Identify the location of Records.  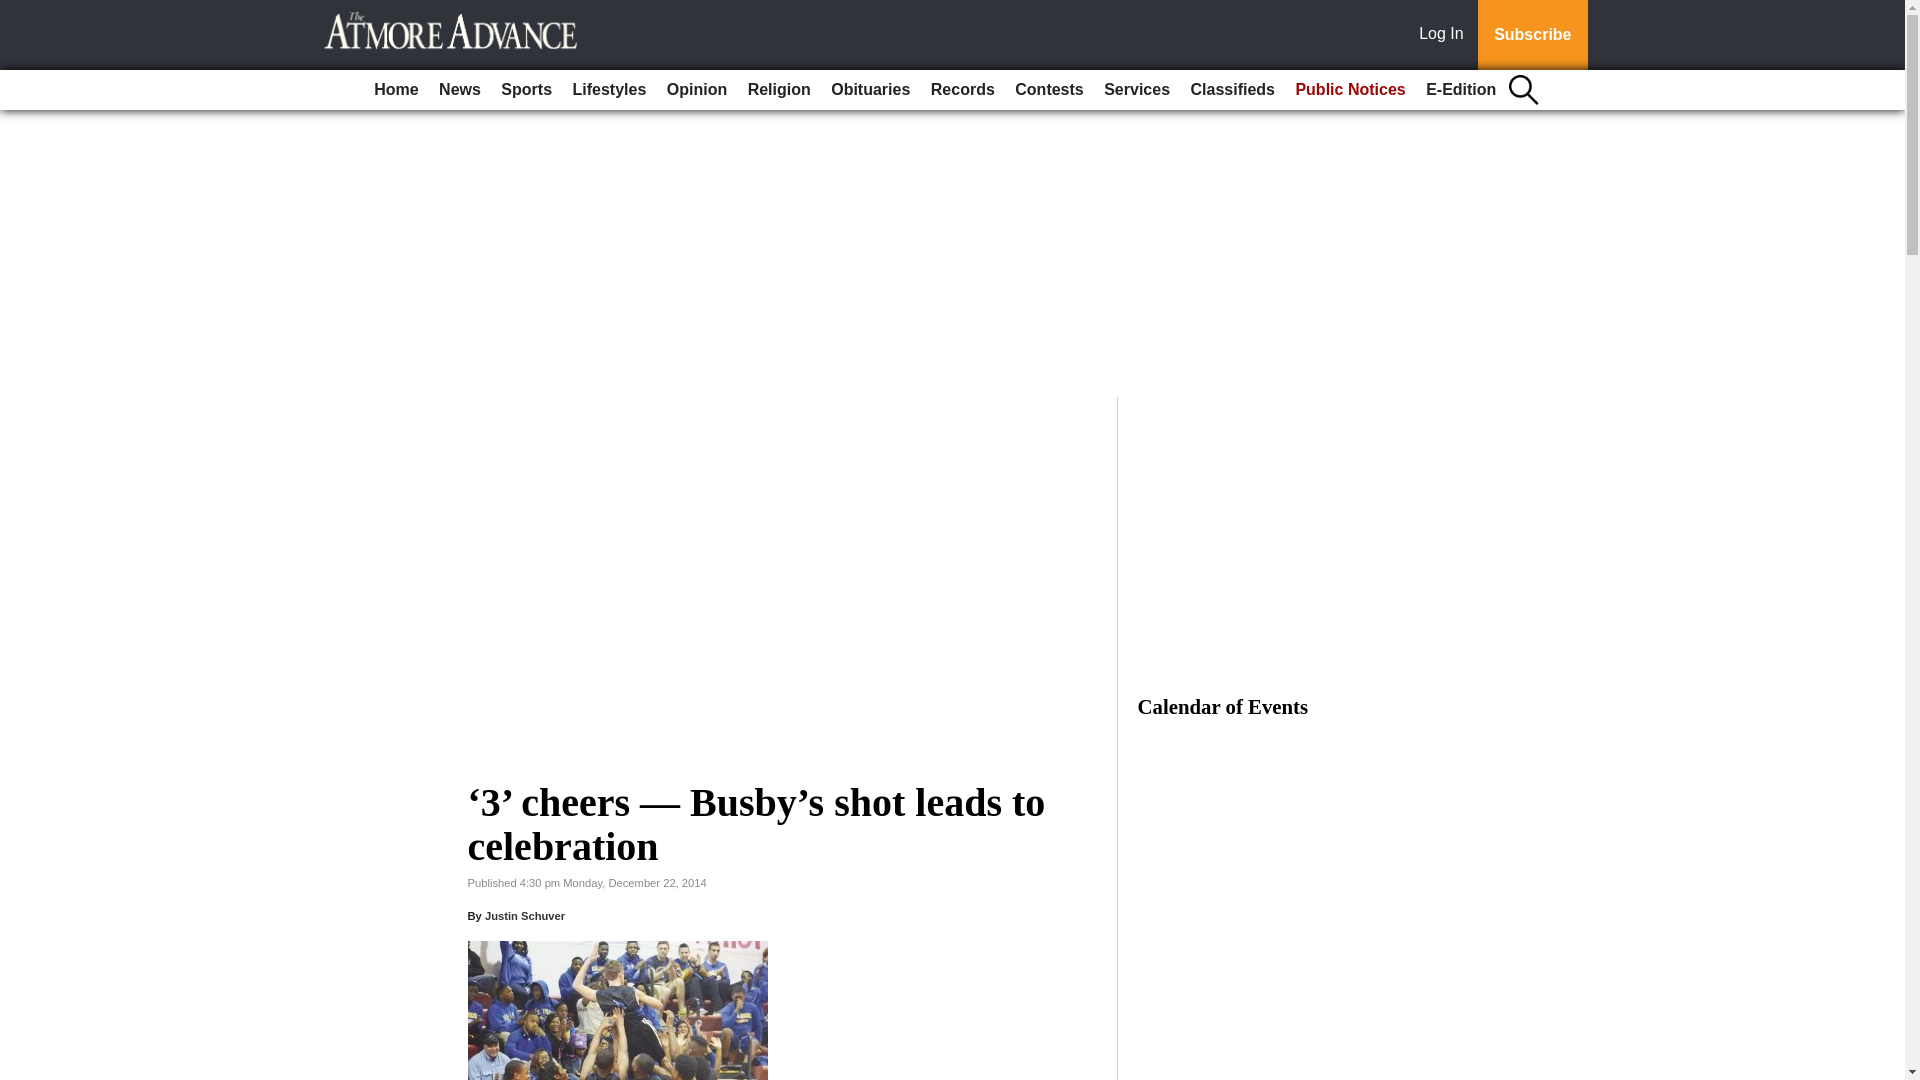
(962, 90).